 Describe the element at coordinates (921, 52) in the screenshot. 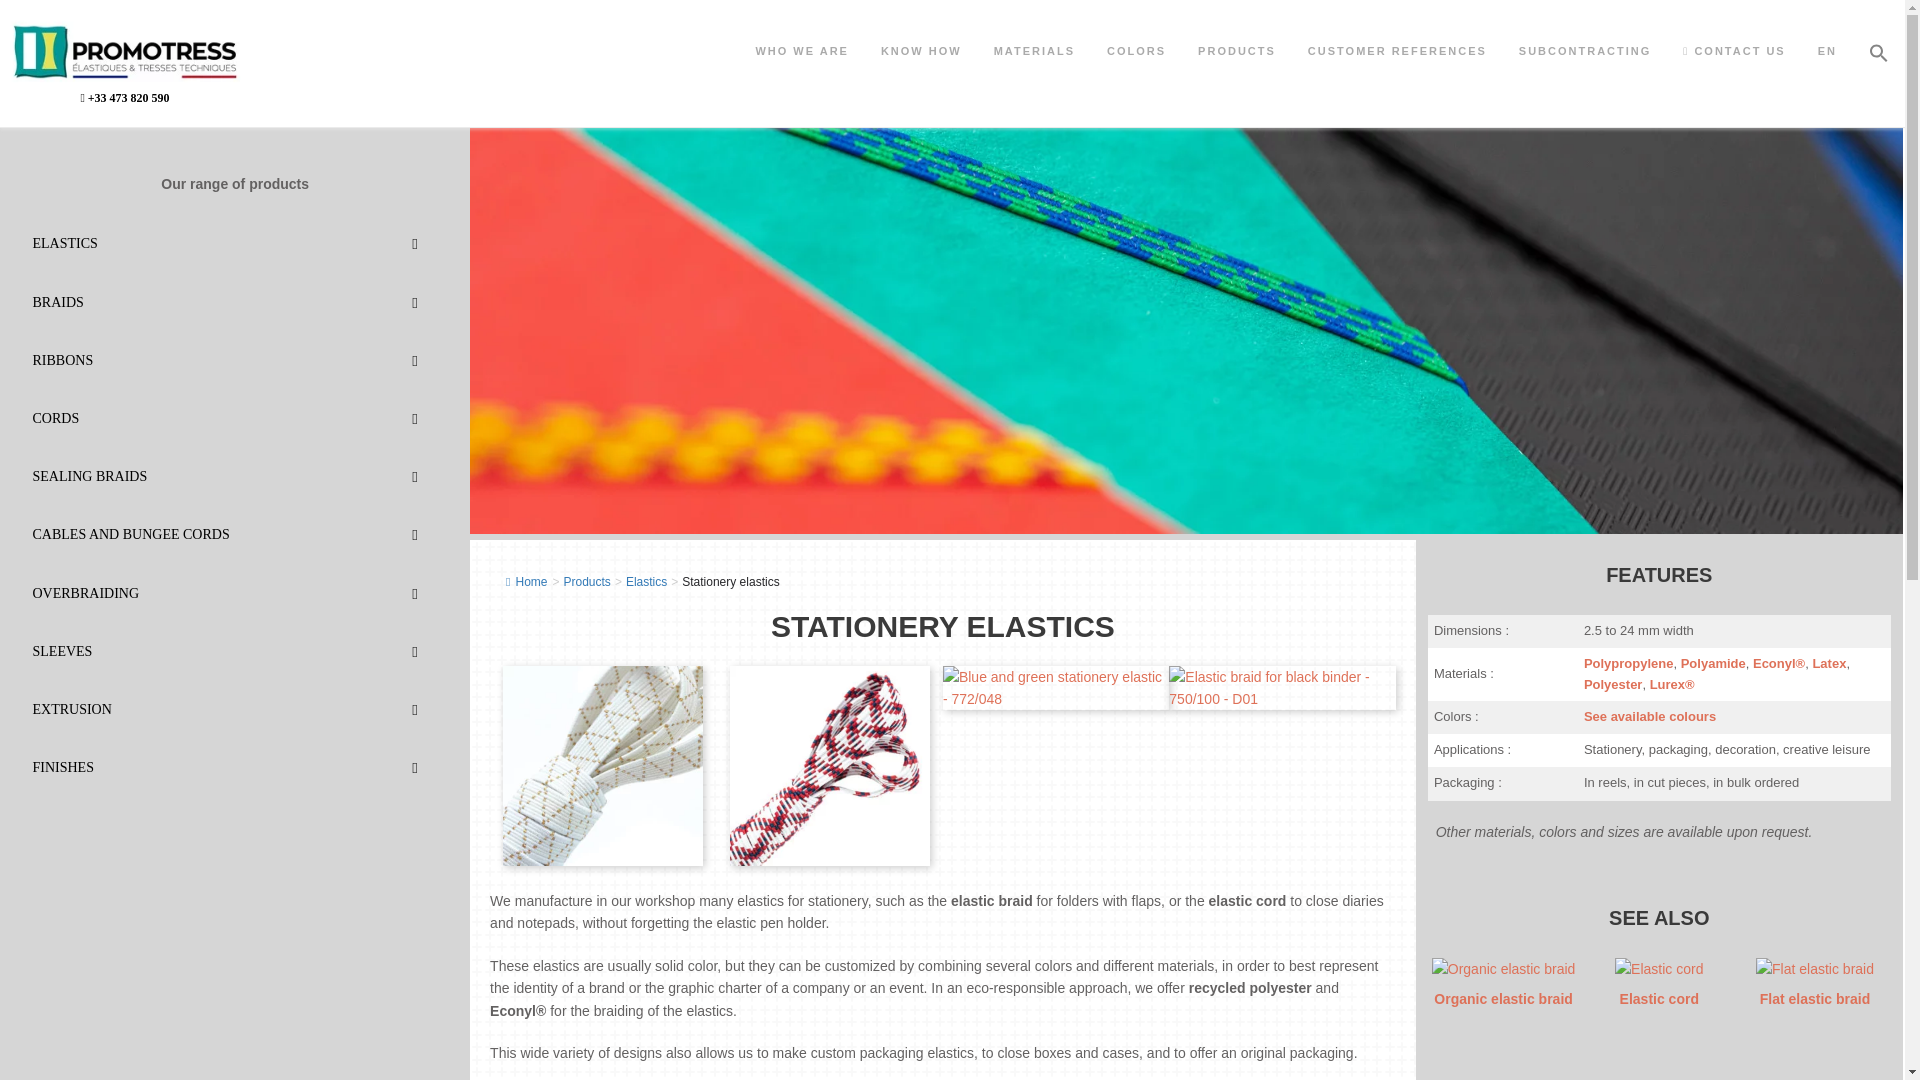

I see `KNOW HOW` at that location.